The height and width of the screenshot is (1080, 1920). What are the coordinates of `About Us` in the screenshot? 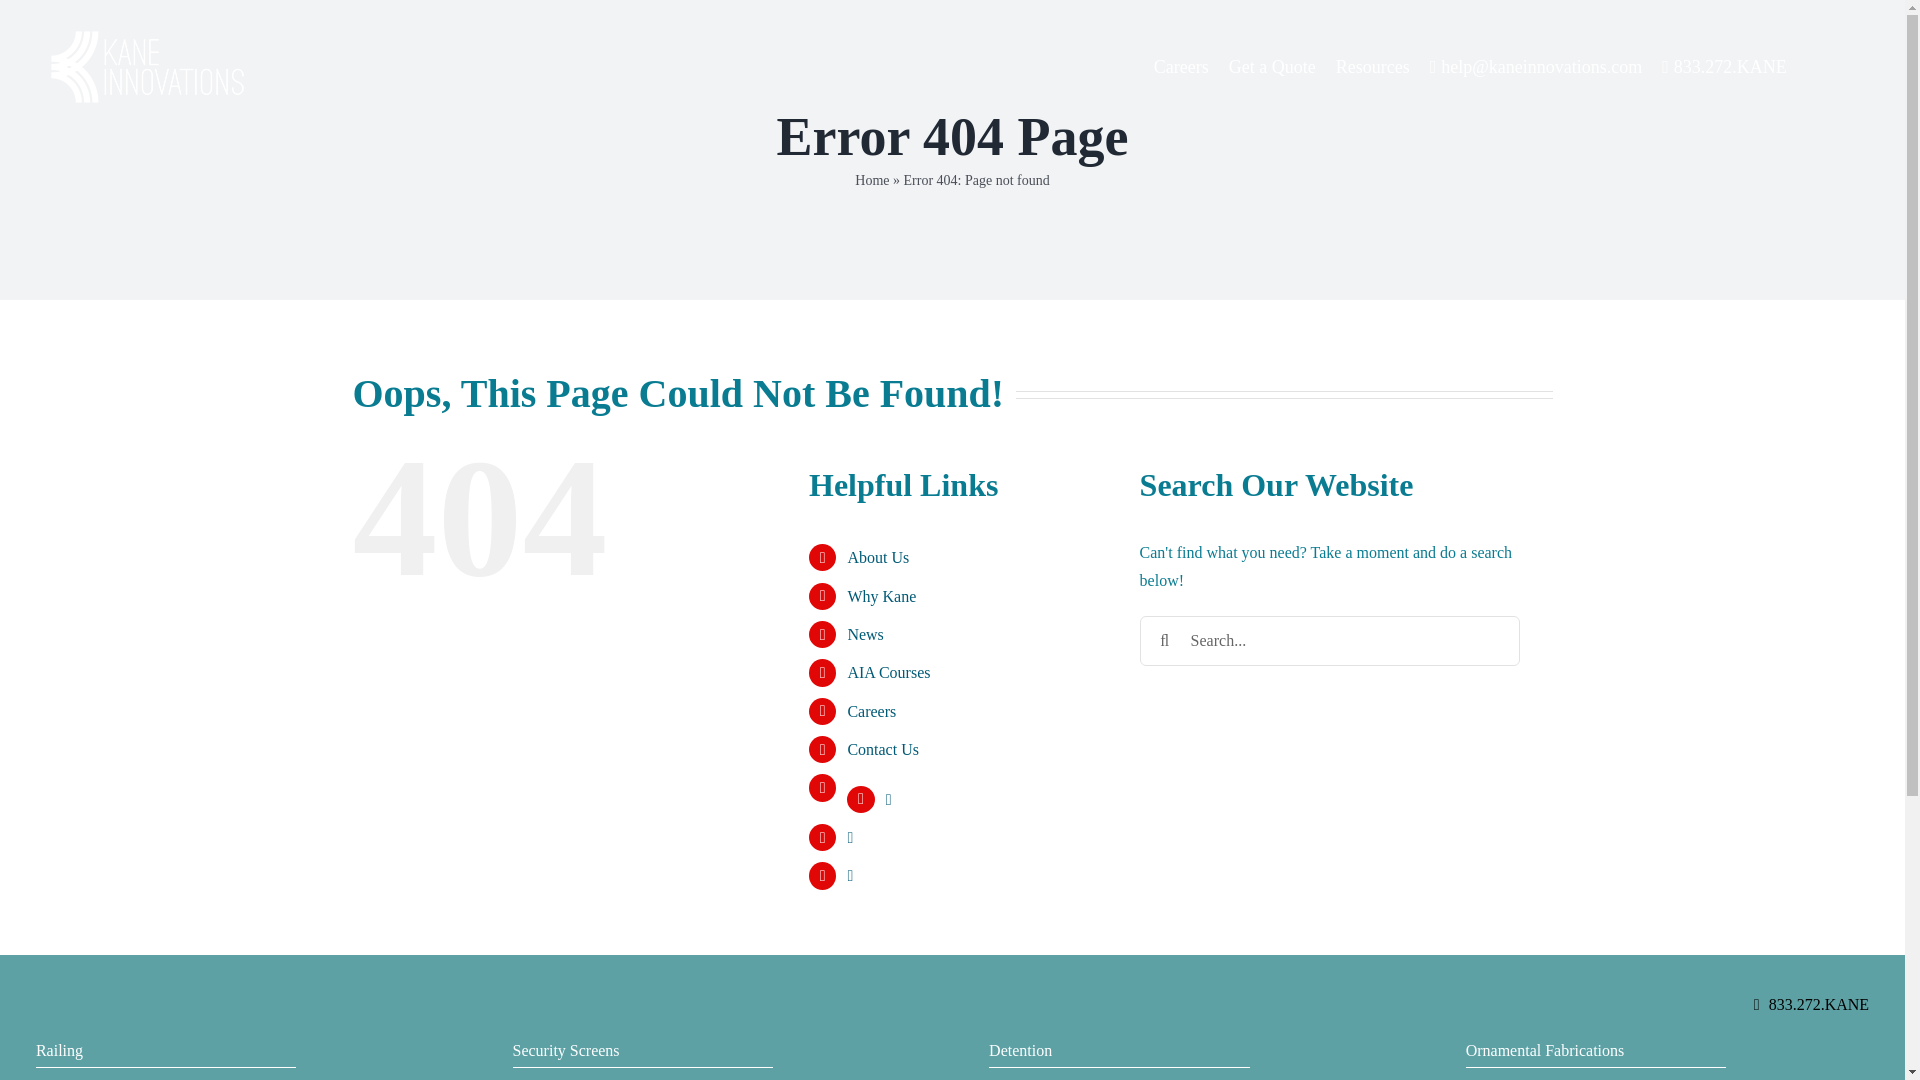 It's located at (877, 556).